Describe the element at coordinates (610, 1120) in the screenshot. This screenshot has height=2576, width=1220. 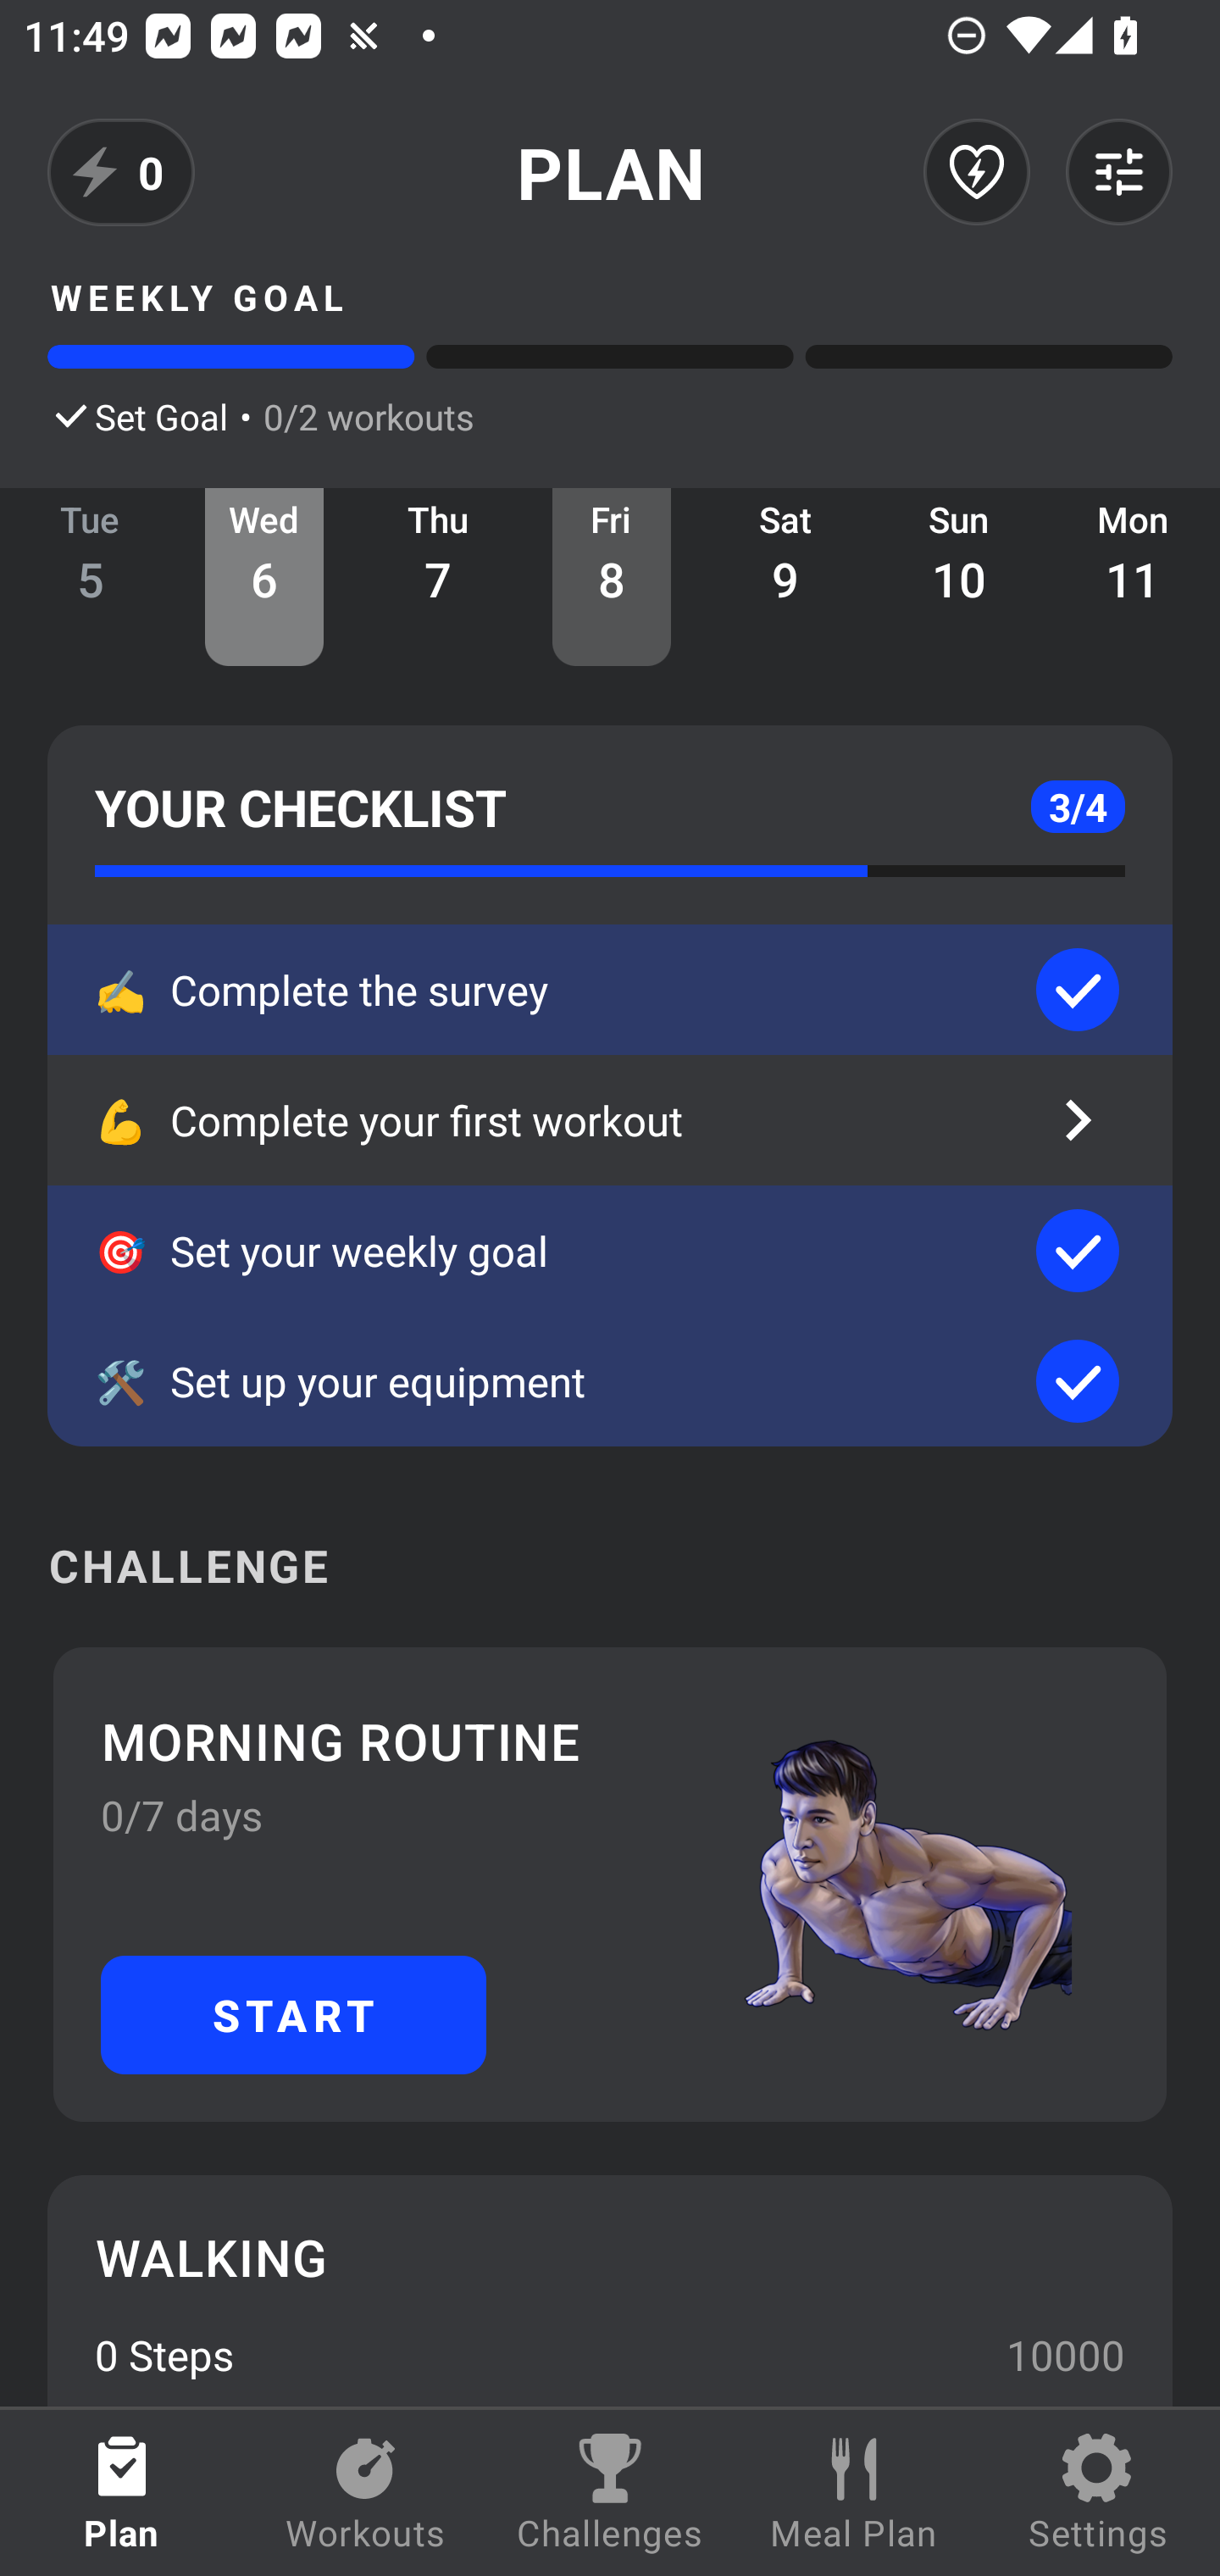
I see `💪 Complete your first workout` at that location.